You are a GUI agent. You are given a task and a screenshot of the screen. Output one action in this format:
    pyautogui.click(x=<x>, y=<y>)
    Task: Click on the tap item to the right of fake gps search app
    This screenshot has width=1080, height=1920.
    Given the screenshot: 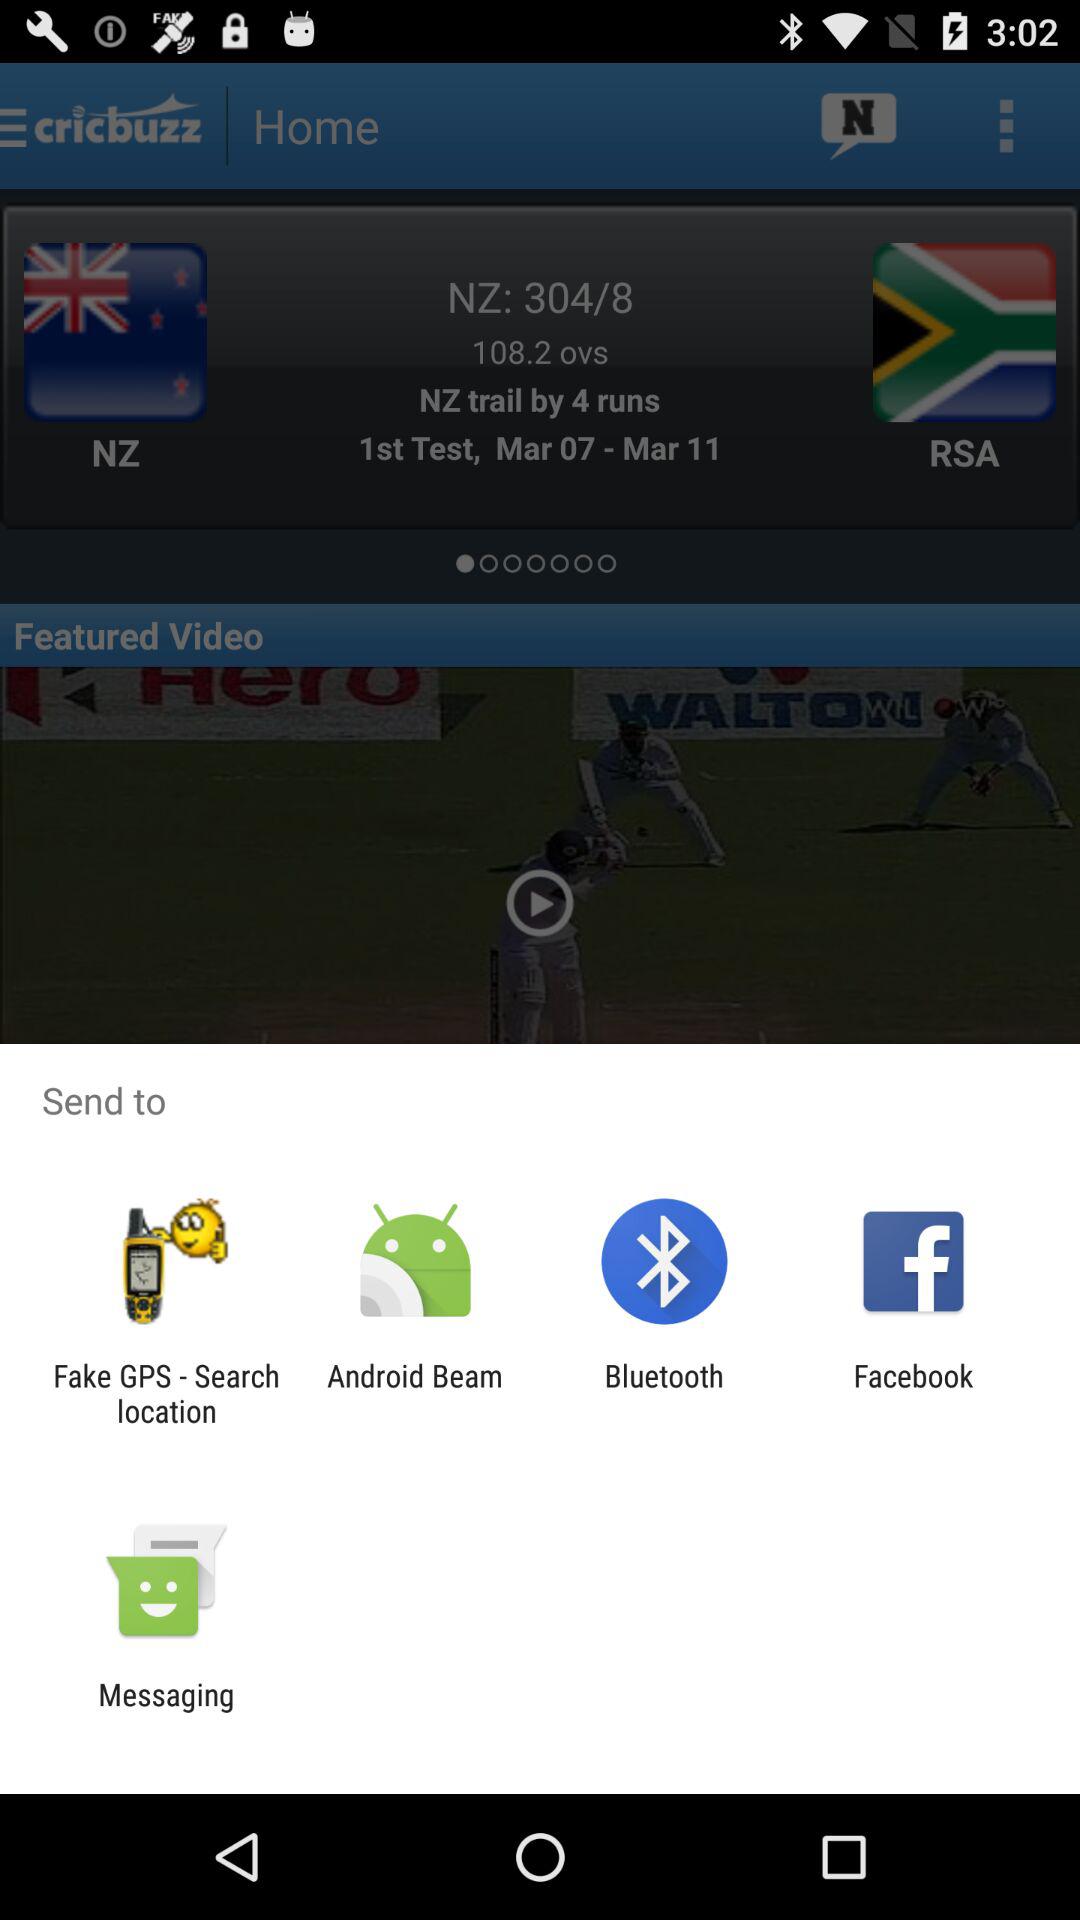 What is the action you would take?
    pyautogui.click(x=414, y=1393)
    